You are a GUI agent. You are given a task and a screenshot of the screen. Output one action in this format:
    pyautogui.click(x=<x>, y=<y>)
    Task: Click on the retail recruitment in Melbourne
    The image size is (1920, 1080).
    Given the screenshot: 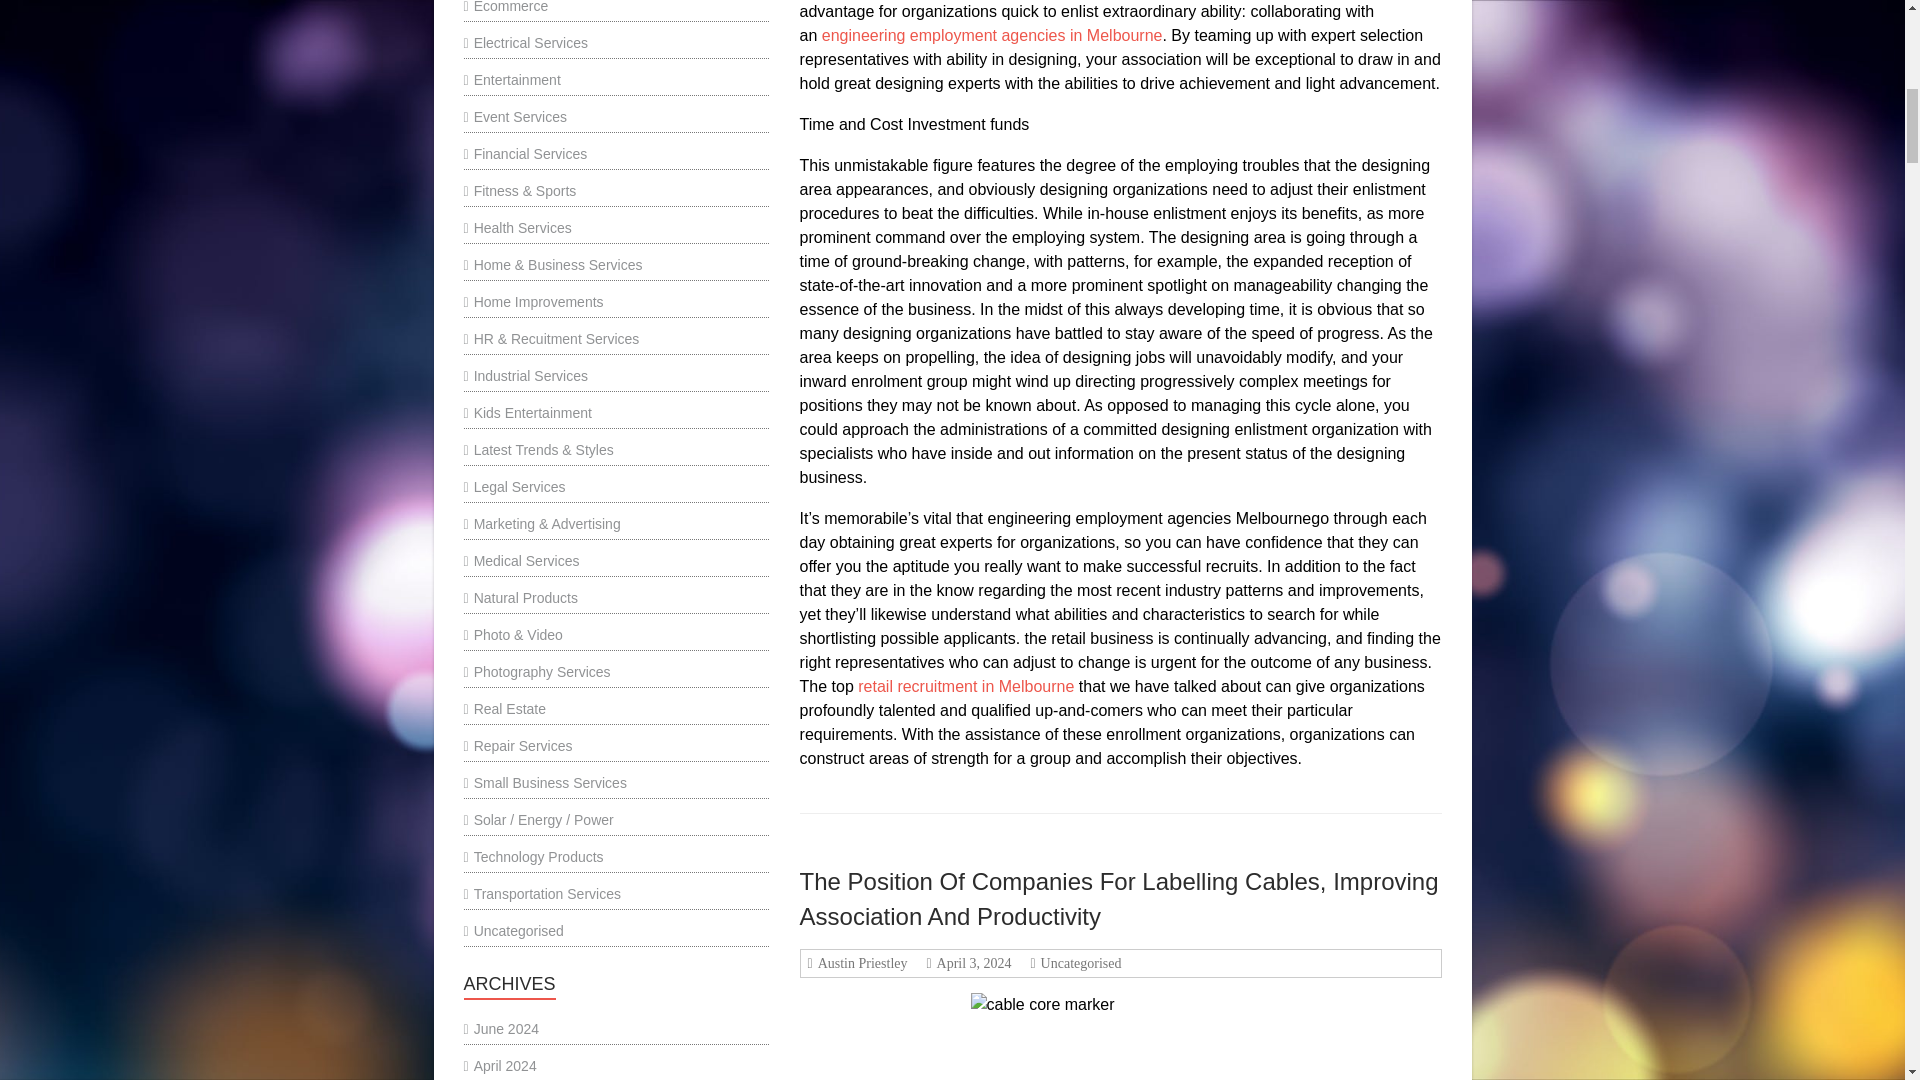 What is the action you would take?
    pyautogui.click(x=966, y=686)
    